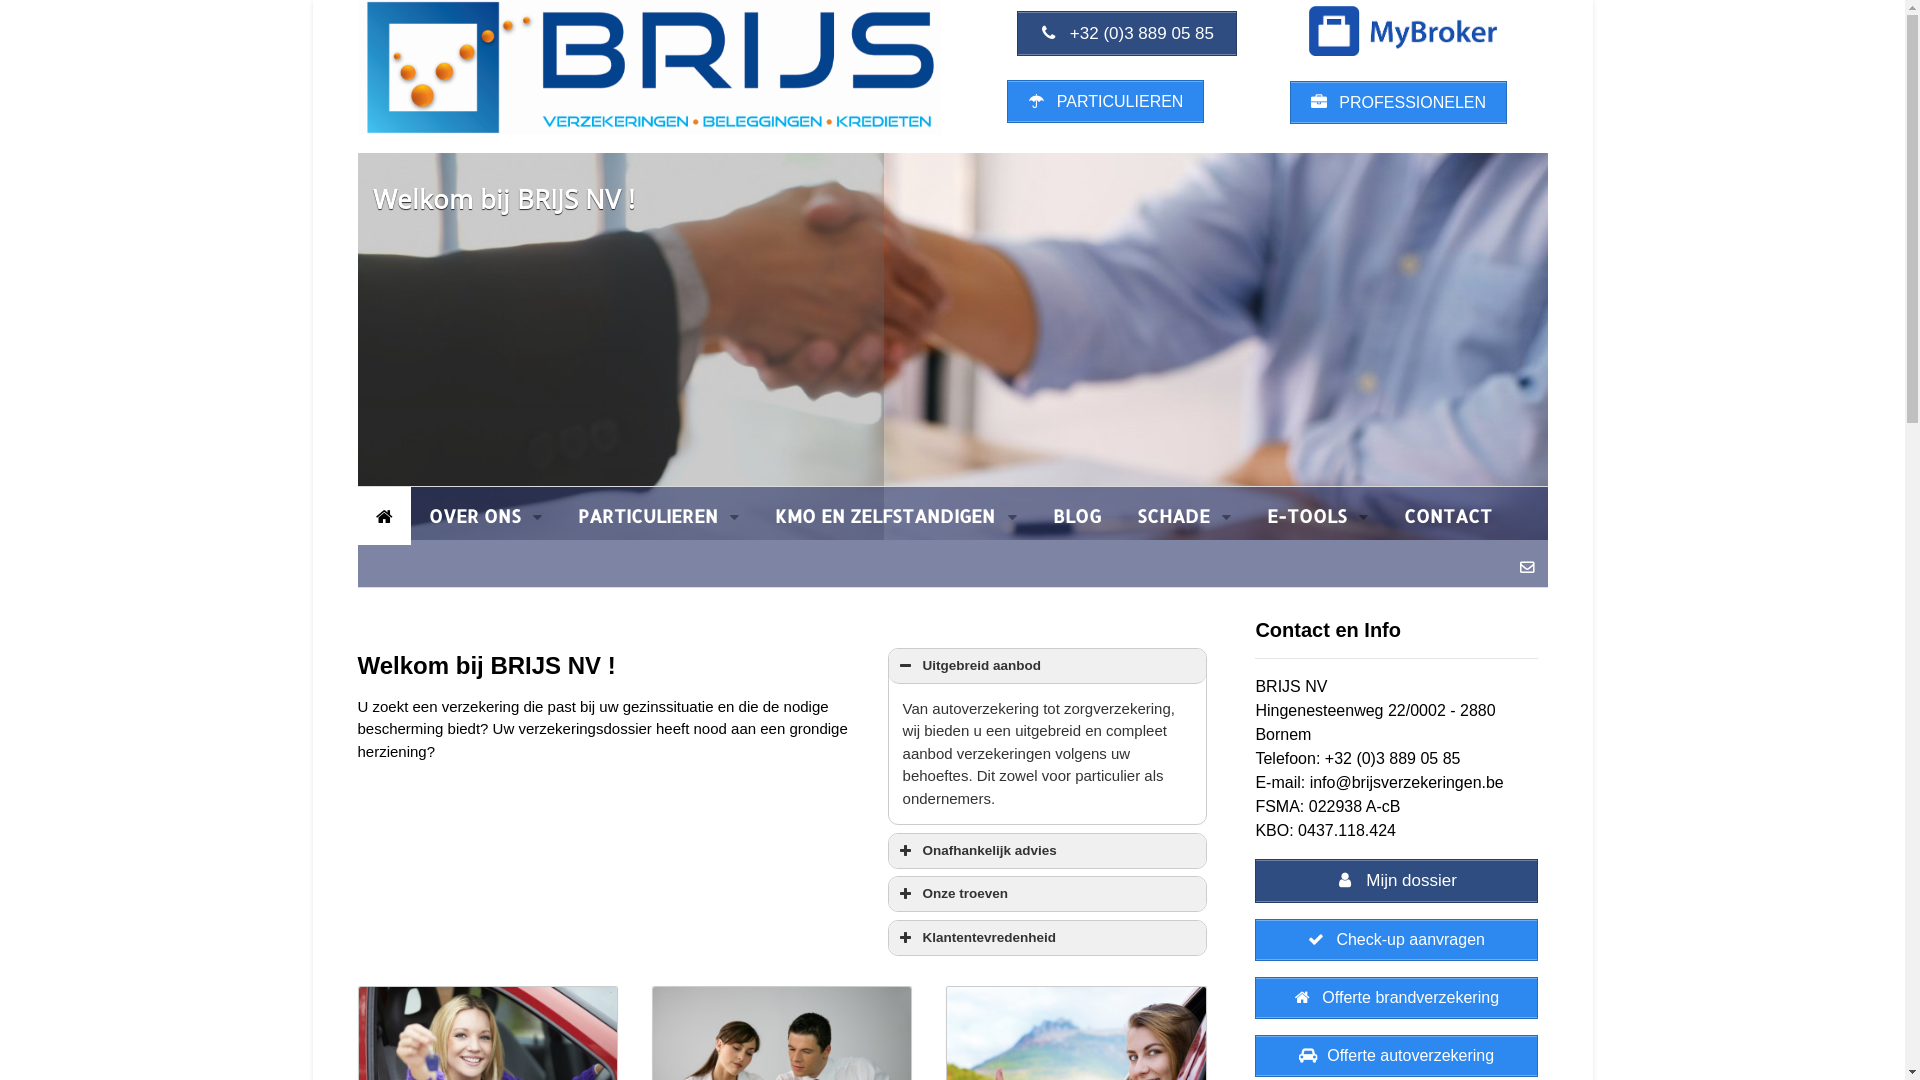  I want to click on +32 (0)3 889 05 85, so click(1126, 34).